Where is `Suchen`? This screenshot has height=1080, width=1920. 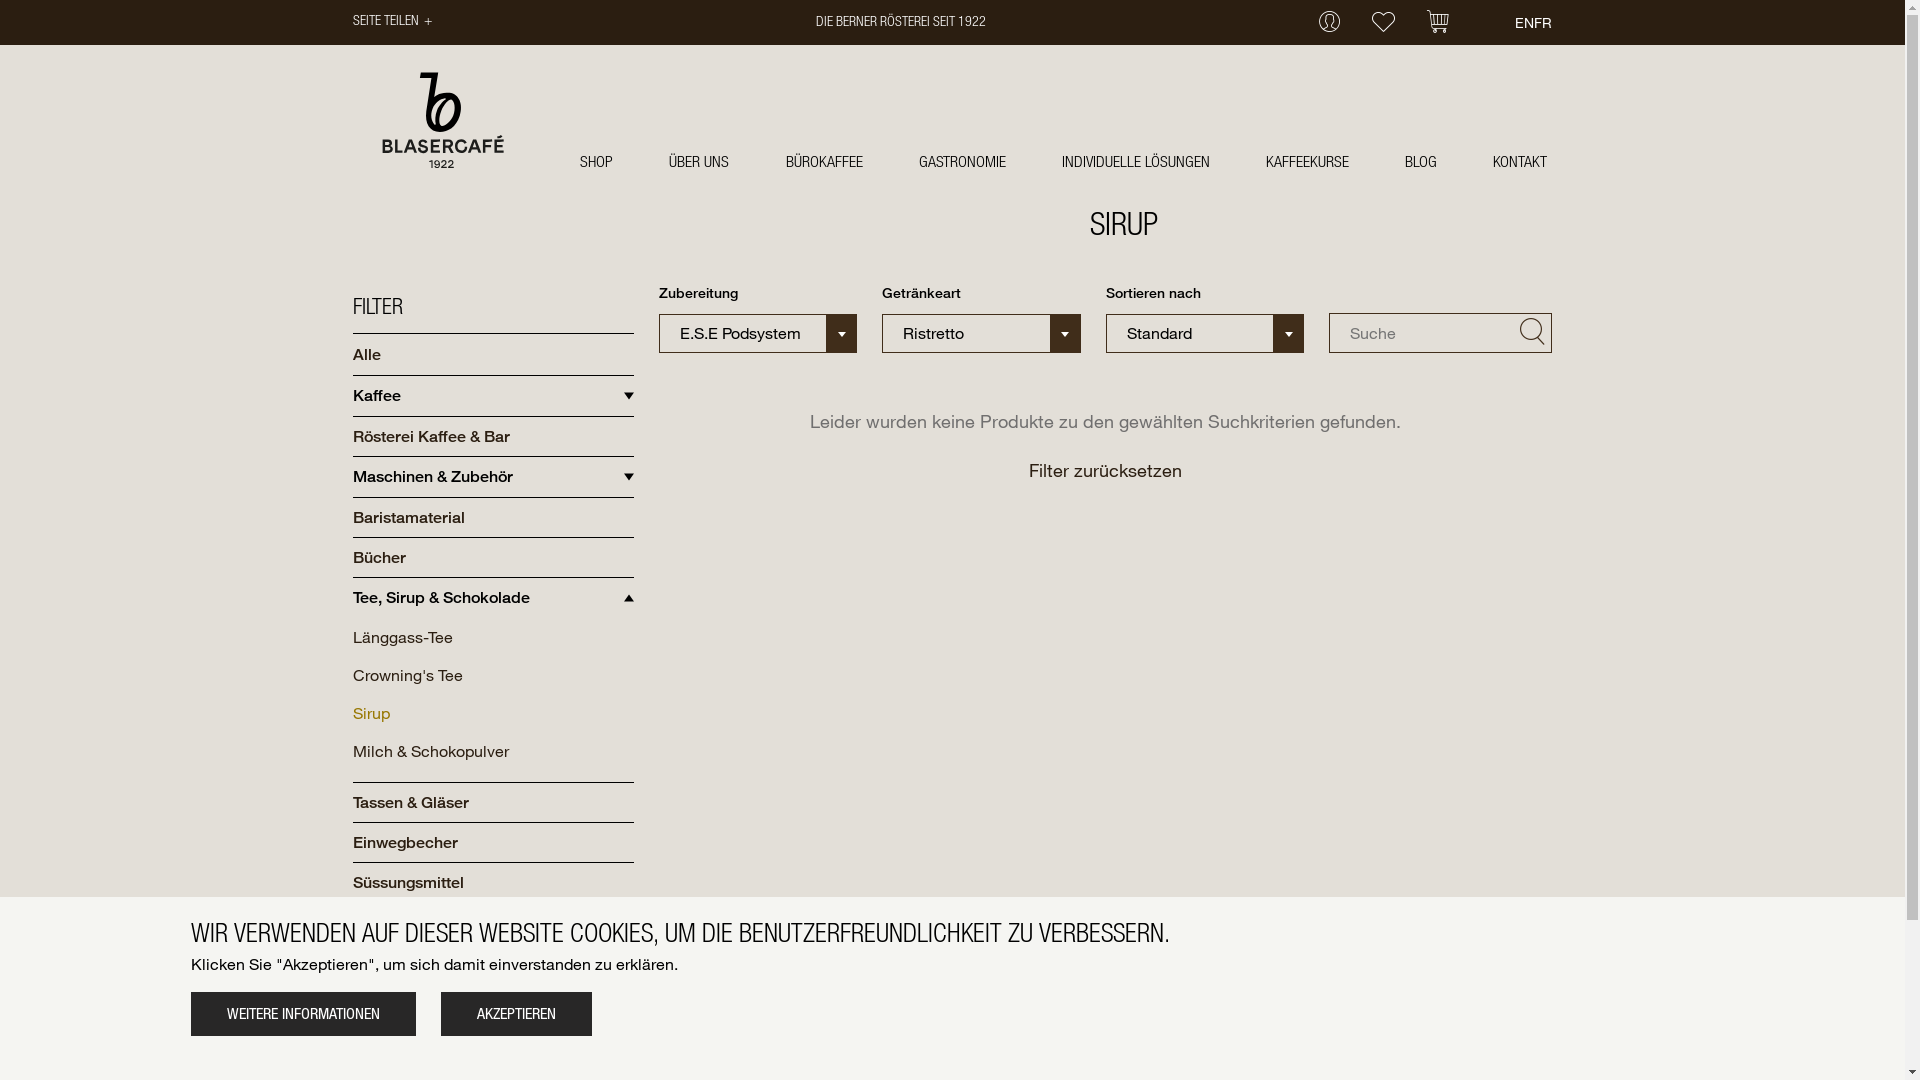 Suchen is located at coordinates (1532, 332).